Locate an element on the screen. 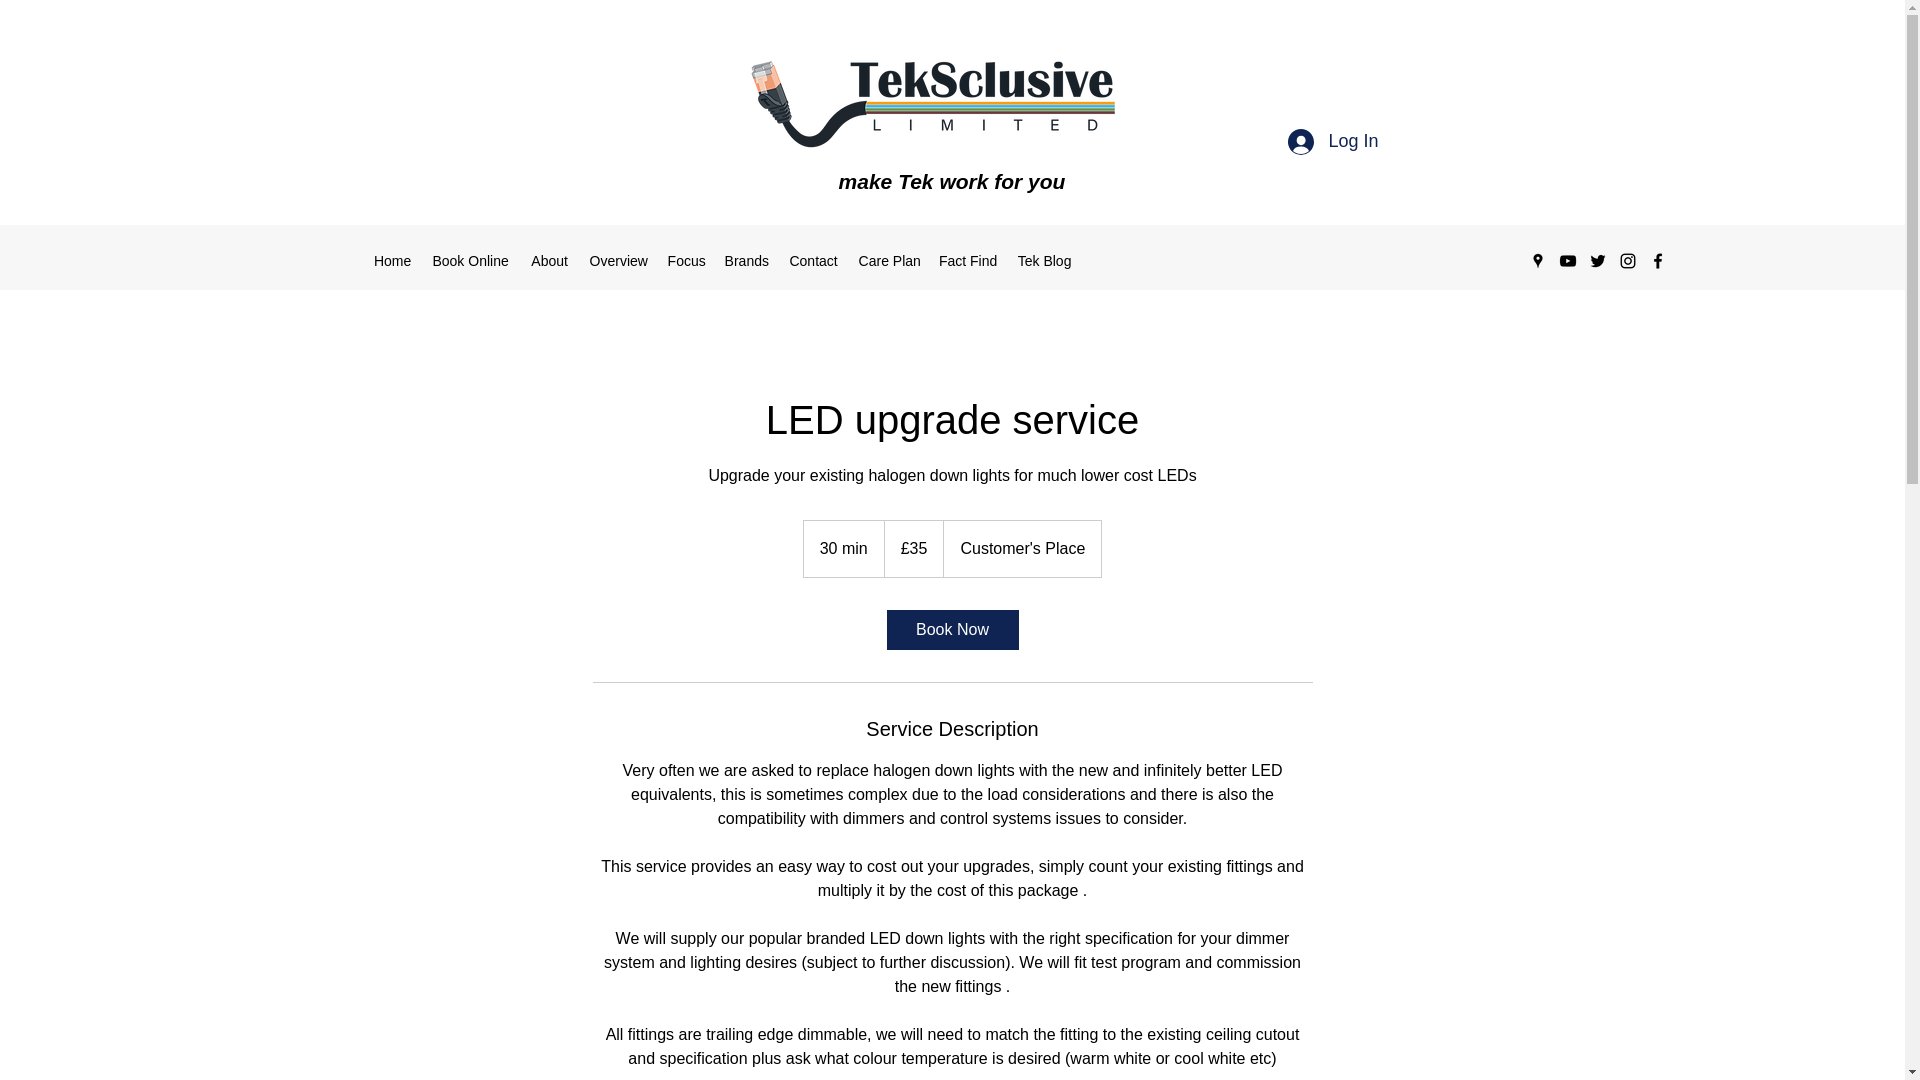 This screenshot has width=1920, height=1080. Book Online is located at coordinates (471, 261).